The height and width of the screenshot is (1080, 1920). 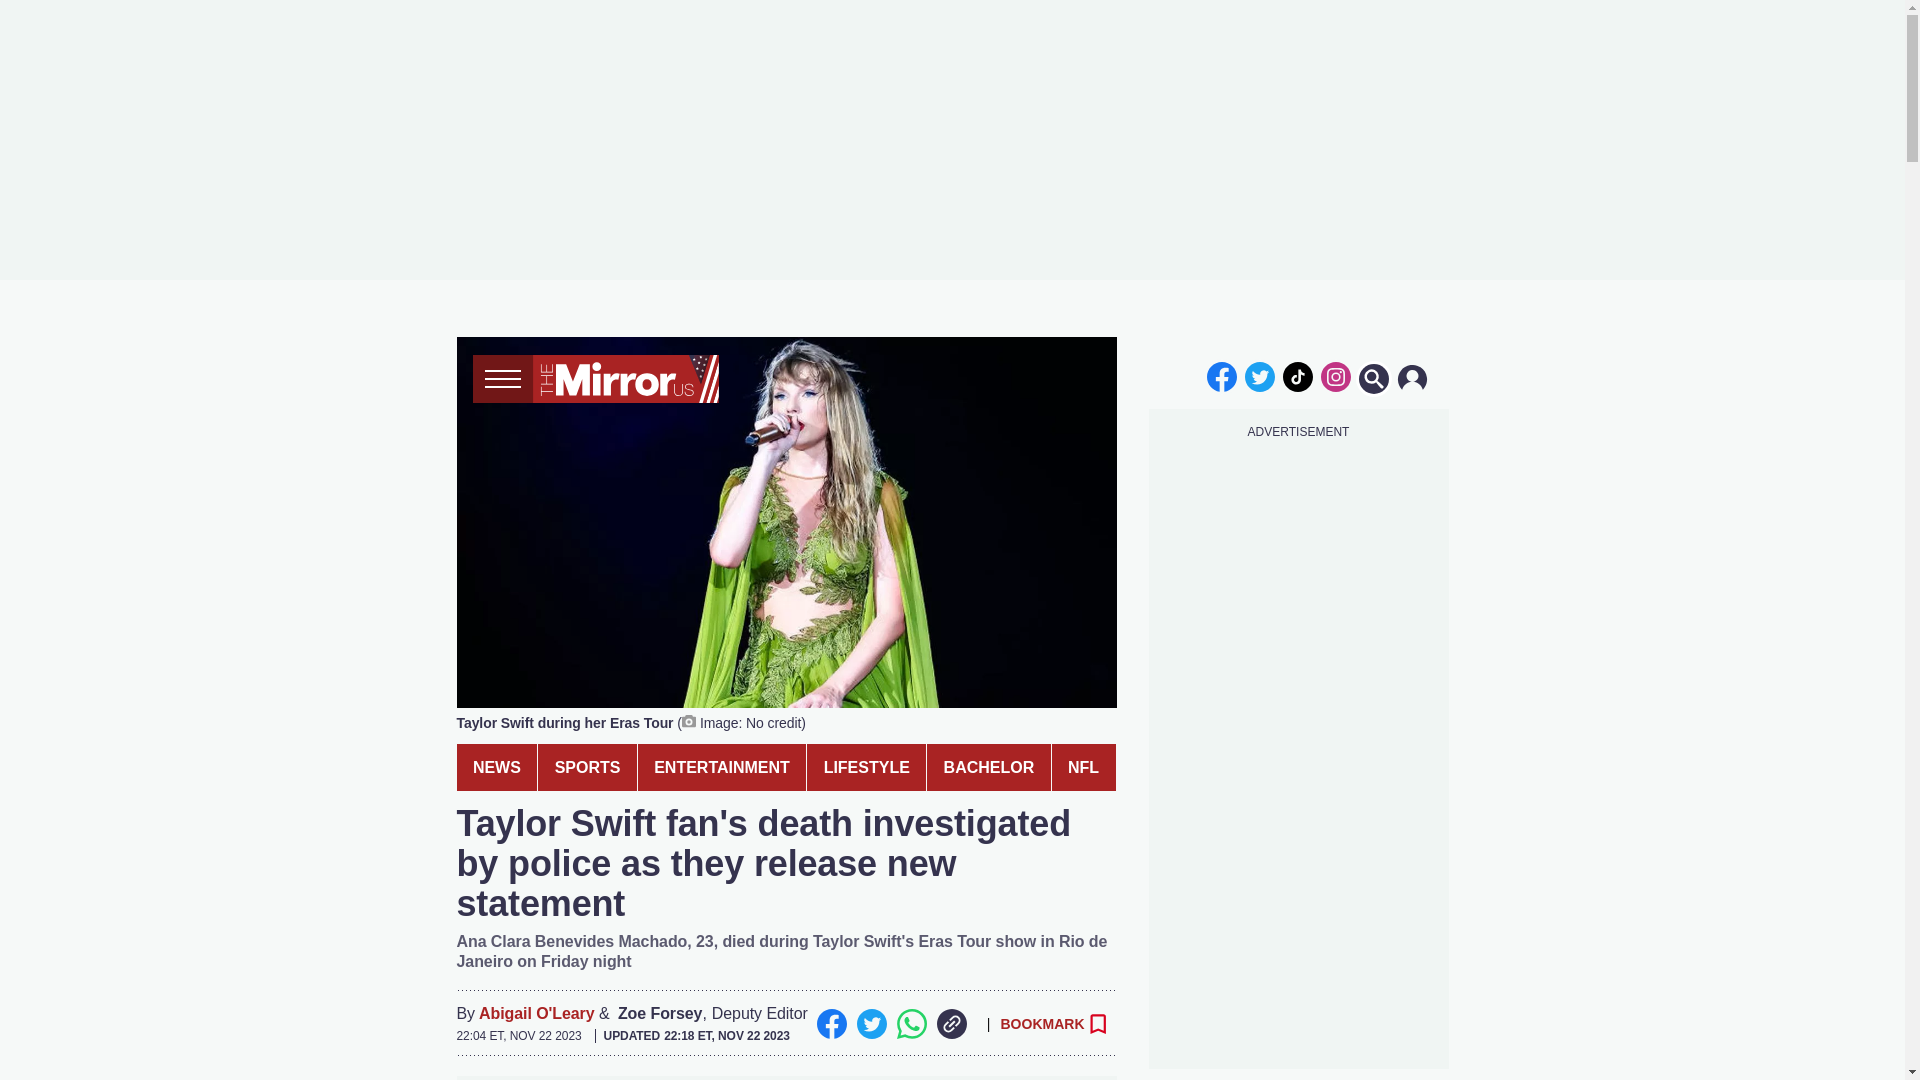 What do you see at coordinates (536, 1014) in the screenshot?
I see `Abigail O'Leary` at bounding box center [536, 1014].